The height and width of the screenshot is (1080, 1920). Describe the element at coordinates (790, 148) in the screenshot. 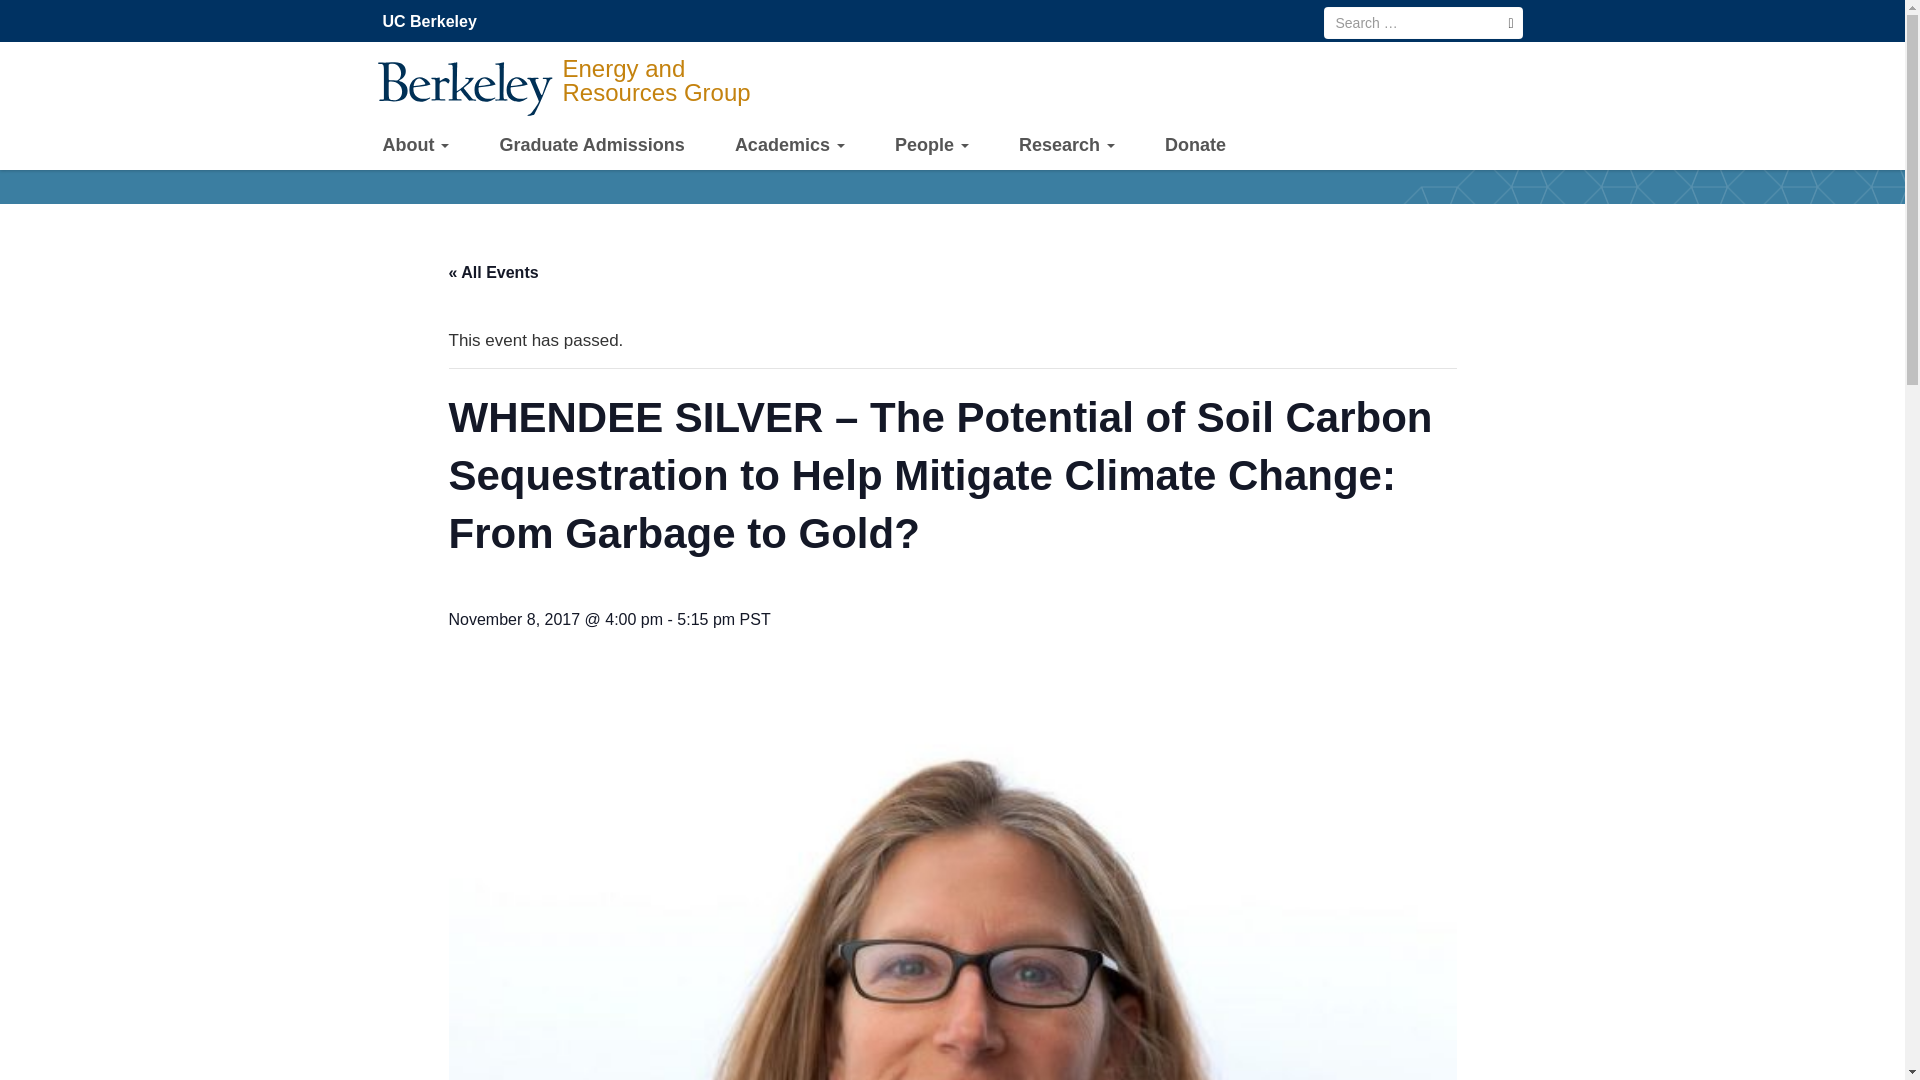

I see `Academics` at that location.